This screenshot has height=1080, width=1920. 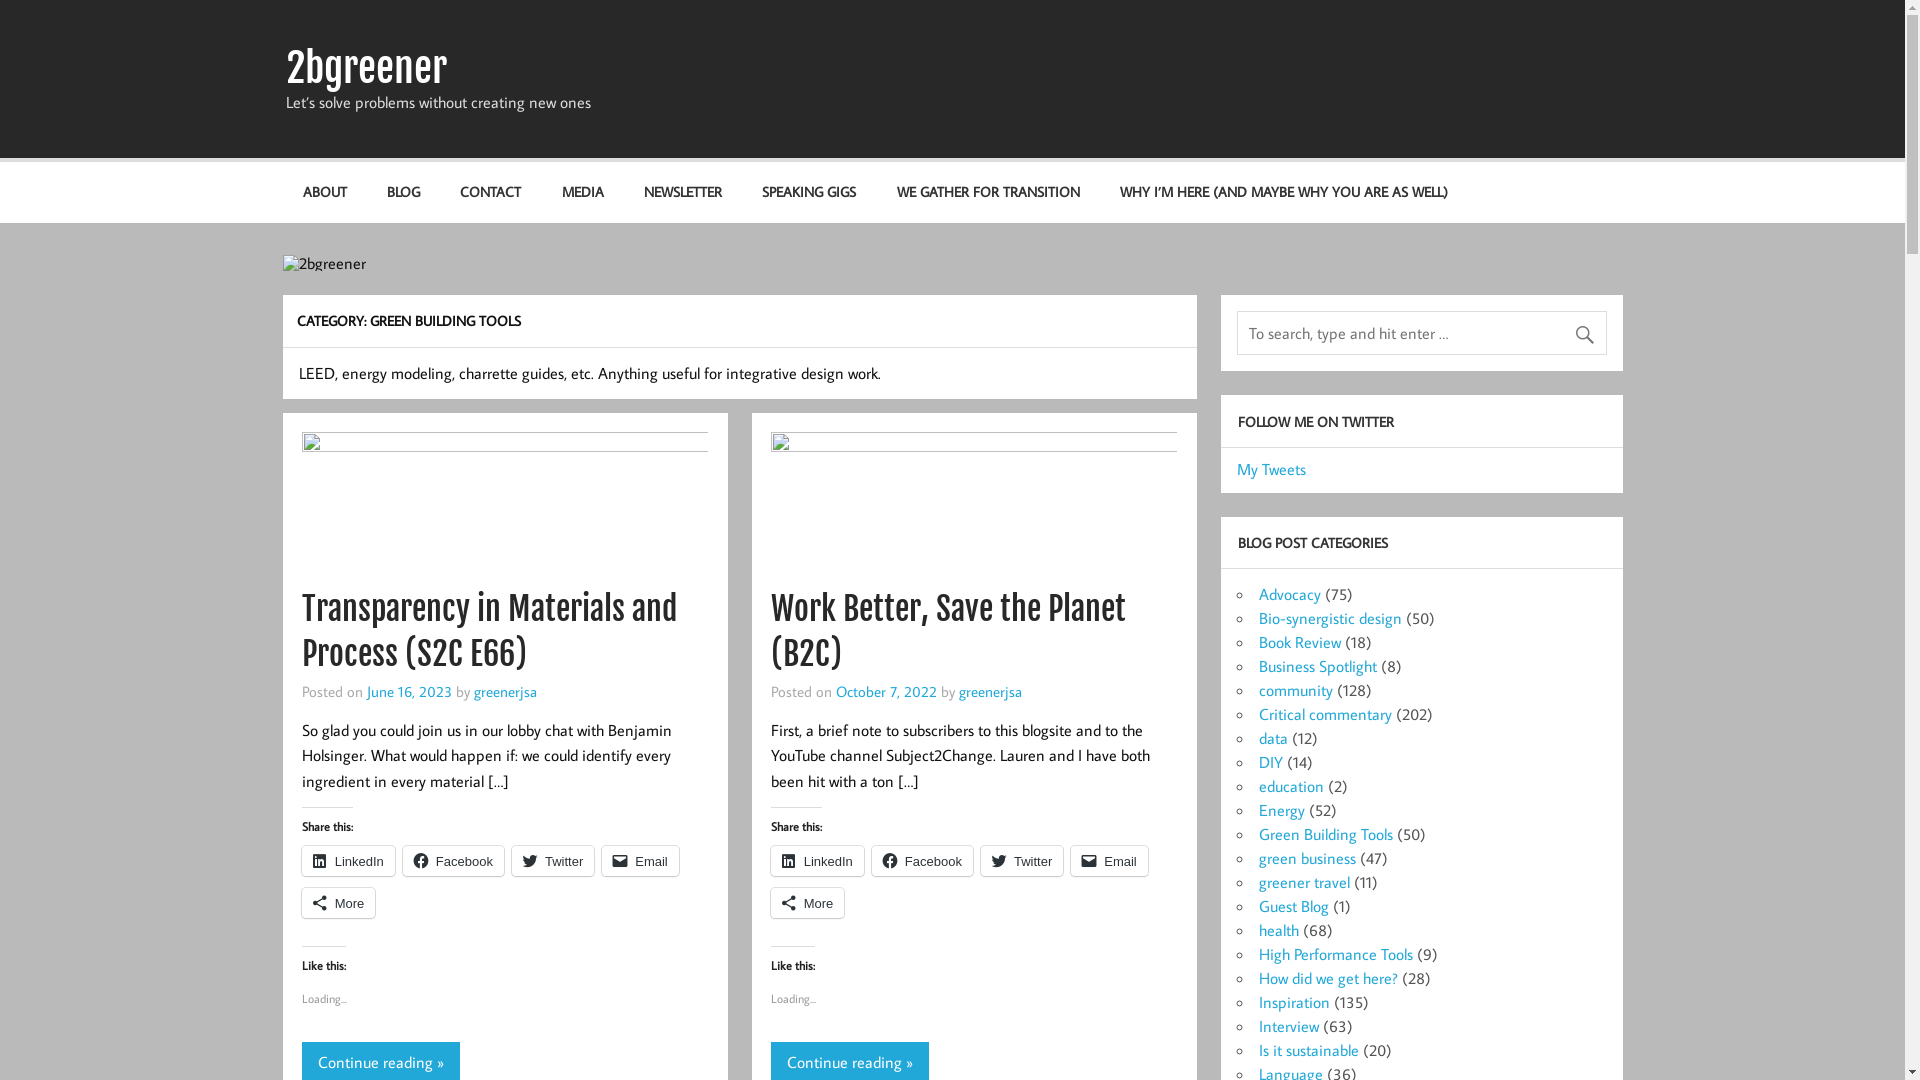 What do you see at coordinates (922, 861) in the screenshot?
I see `Facebook` at bounding box center [922, 861].